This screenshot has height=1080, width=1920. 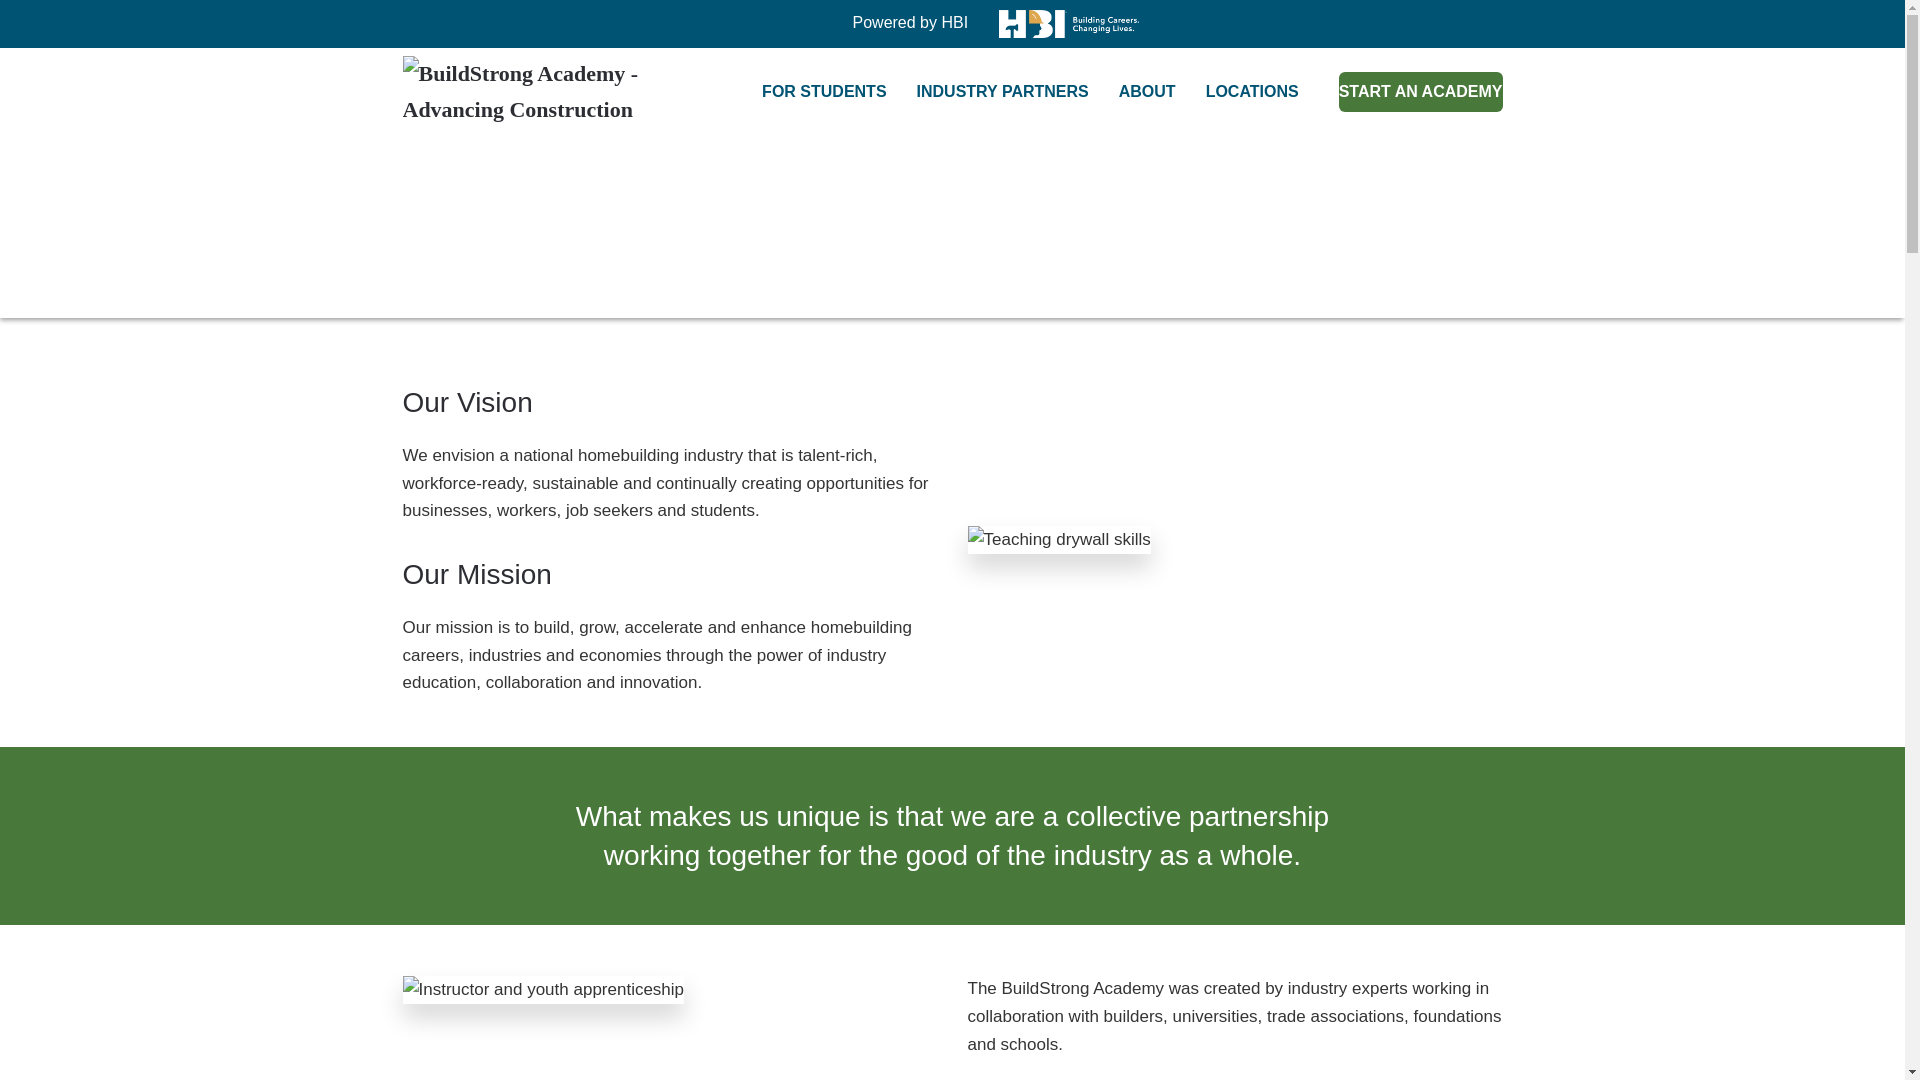 I want to click on INDUSTRY PARTNERS, so click(x=1002, y=92).